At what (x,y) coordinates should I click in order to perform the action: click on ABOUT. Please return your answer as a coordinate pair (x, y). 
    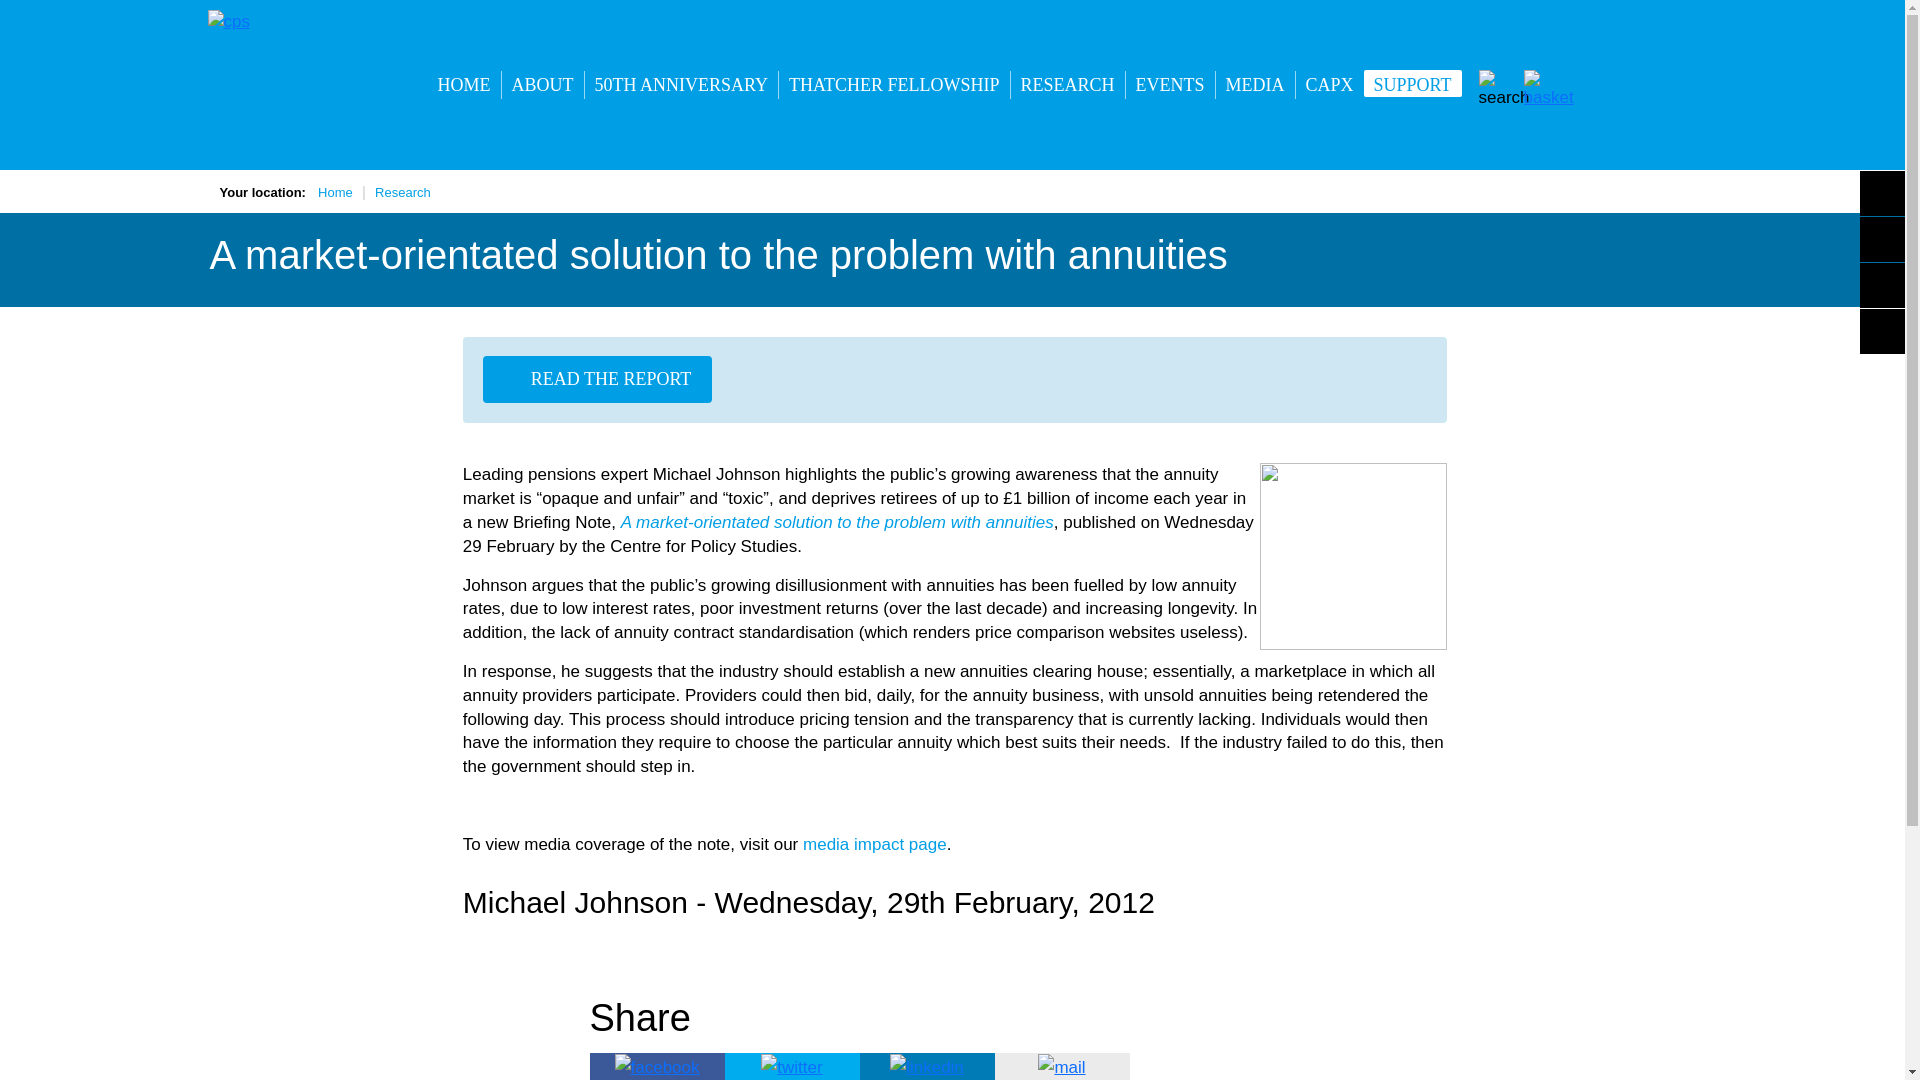
    Looking at the image, I should click on (542, 85).